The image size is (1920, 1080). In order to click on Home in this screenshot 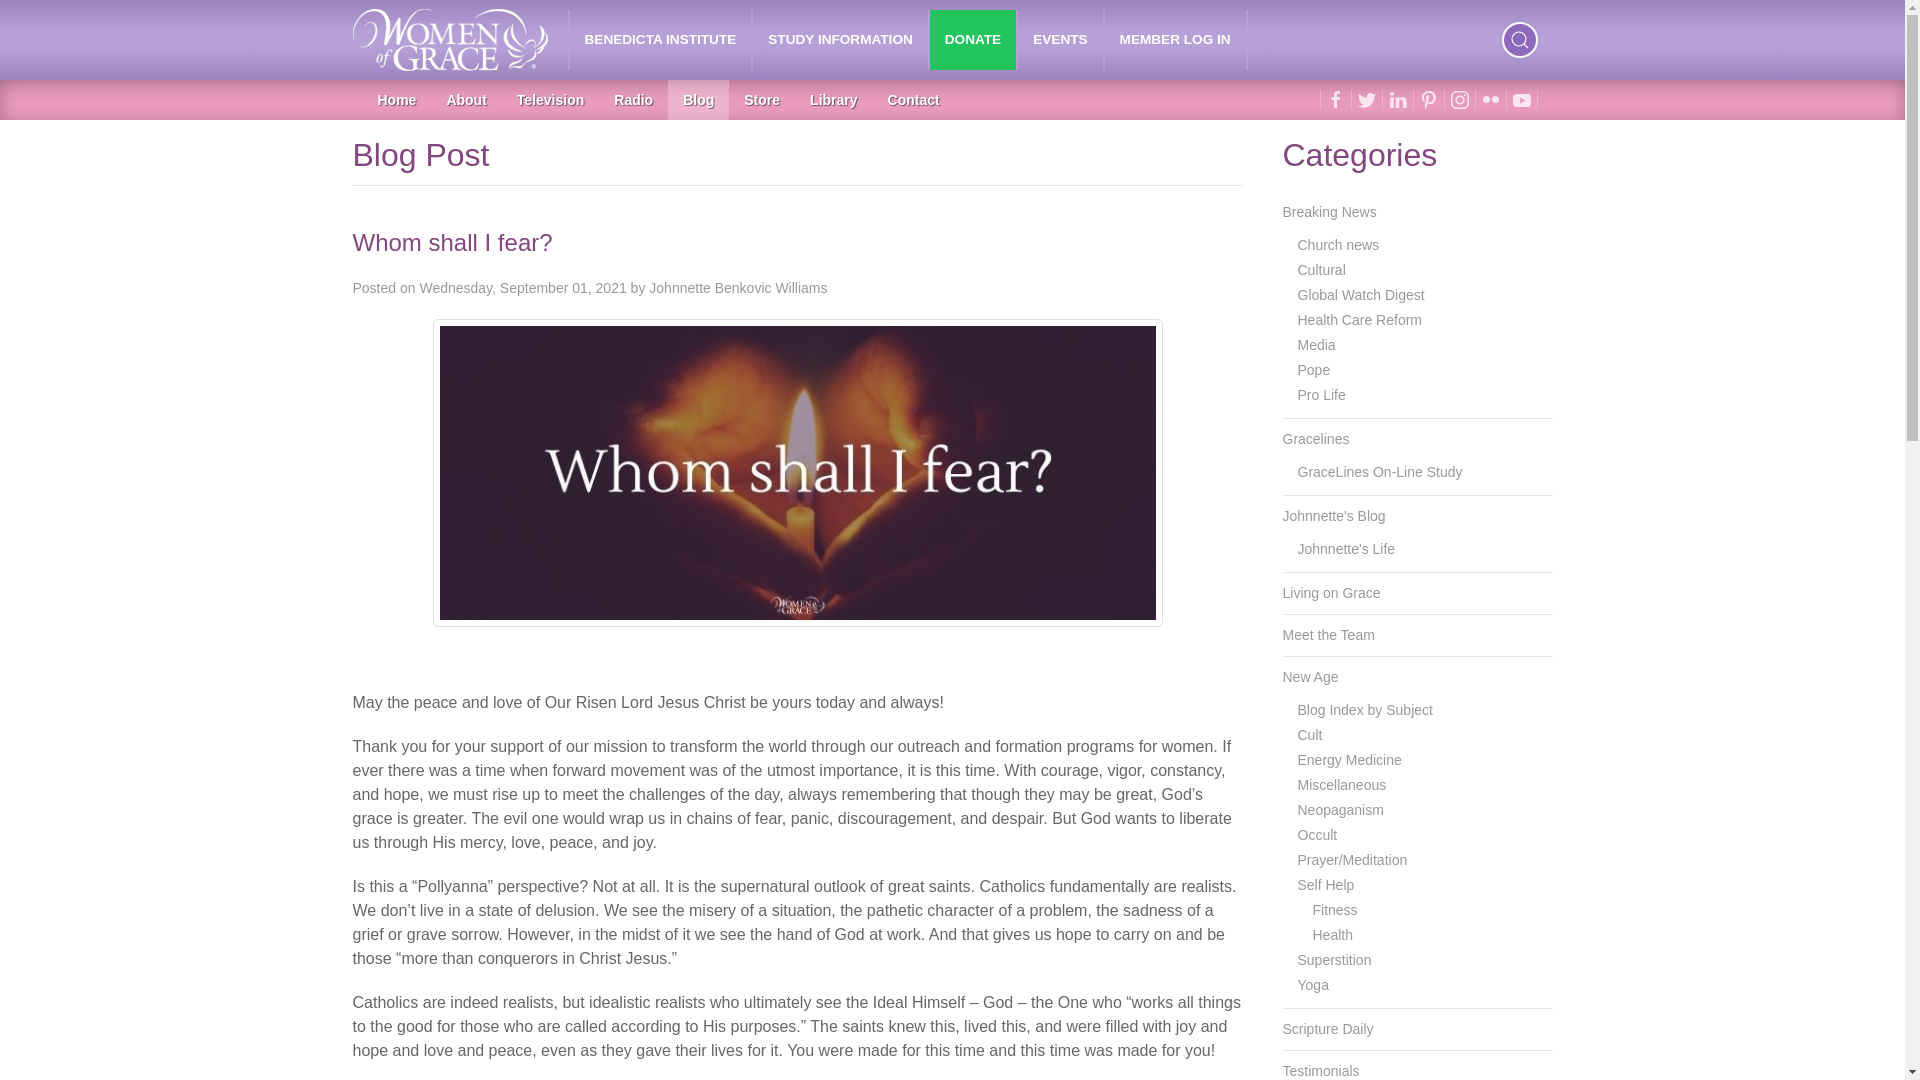, I will do `click(396, 99)`.